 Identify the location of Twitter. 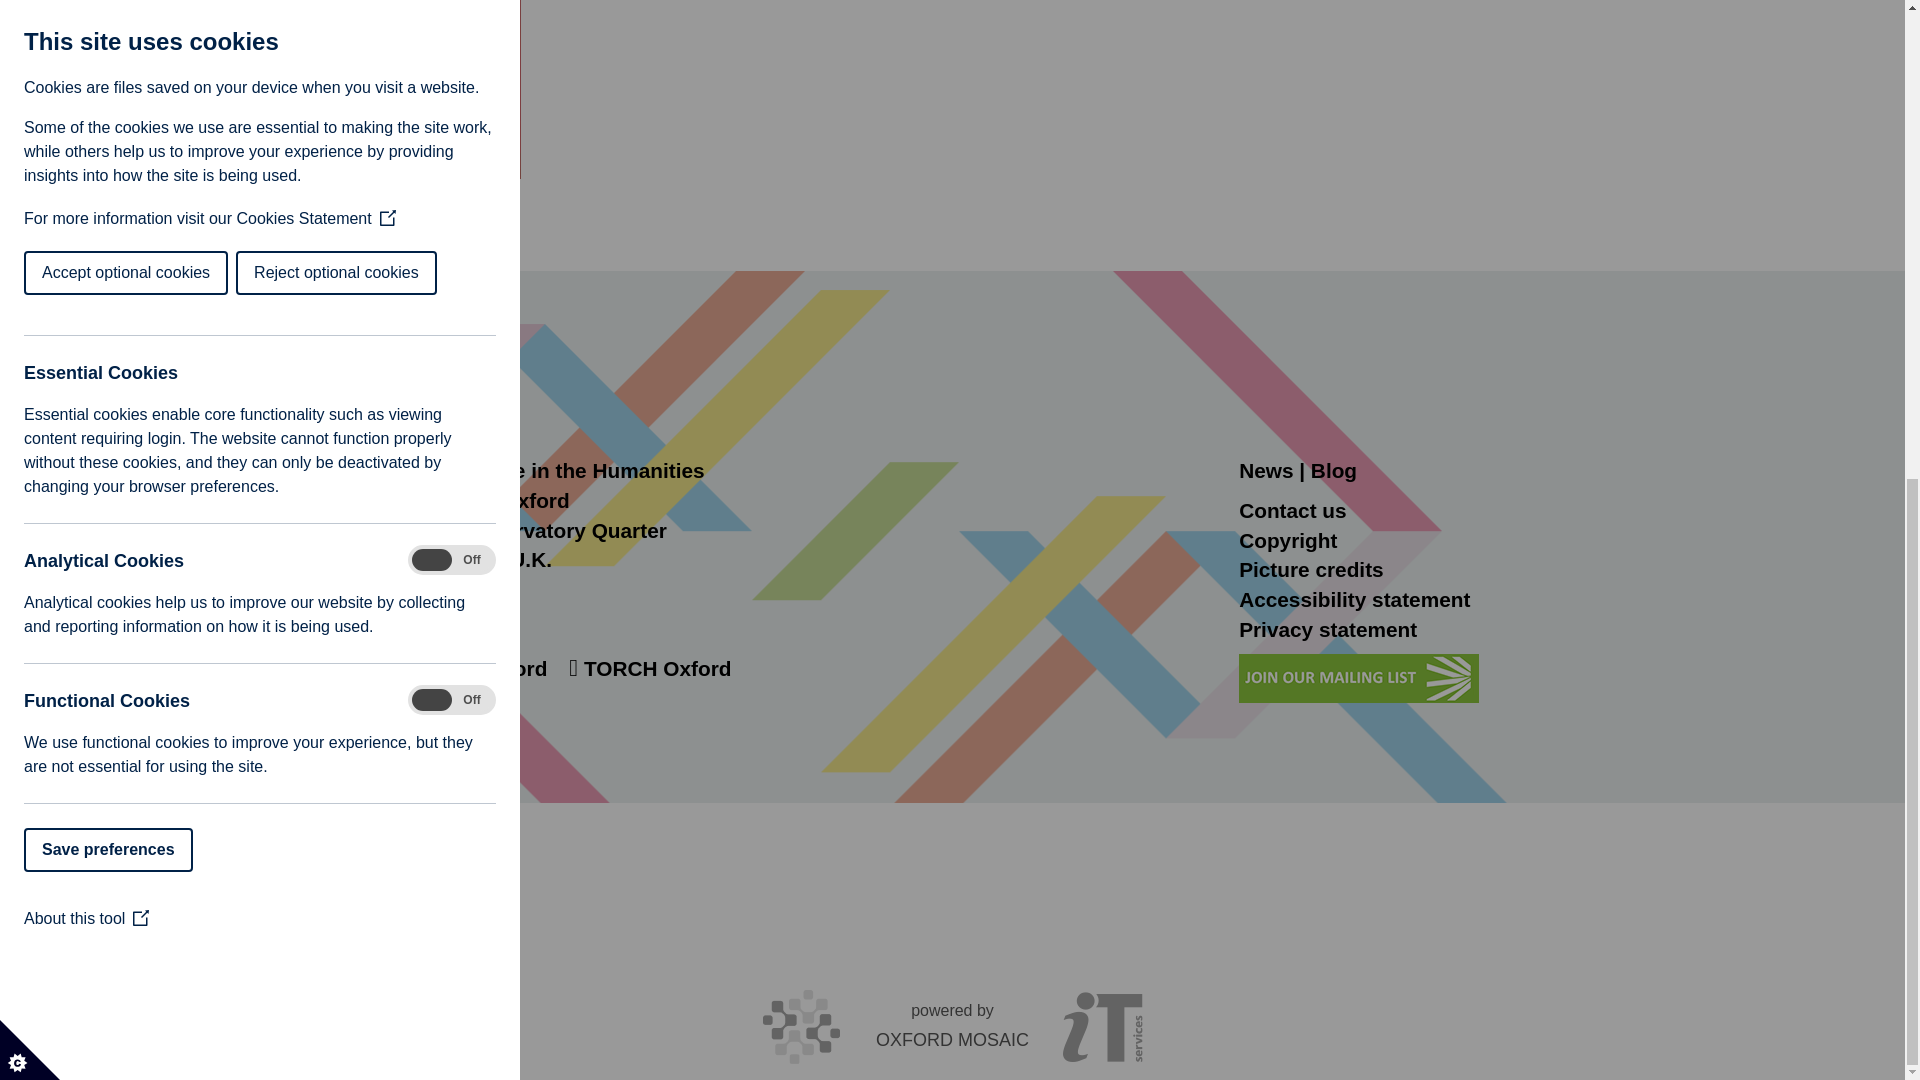
(366, 668).